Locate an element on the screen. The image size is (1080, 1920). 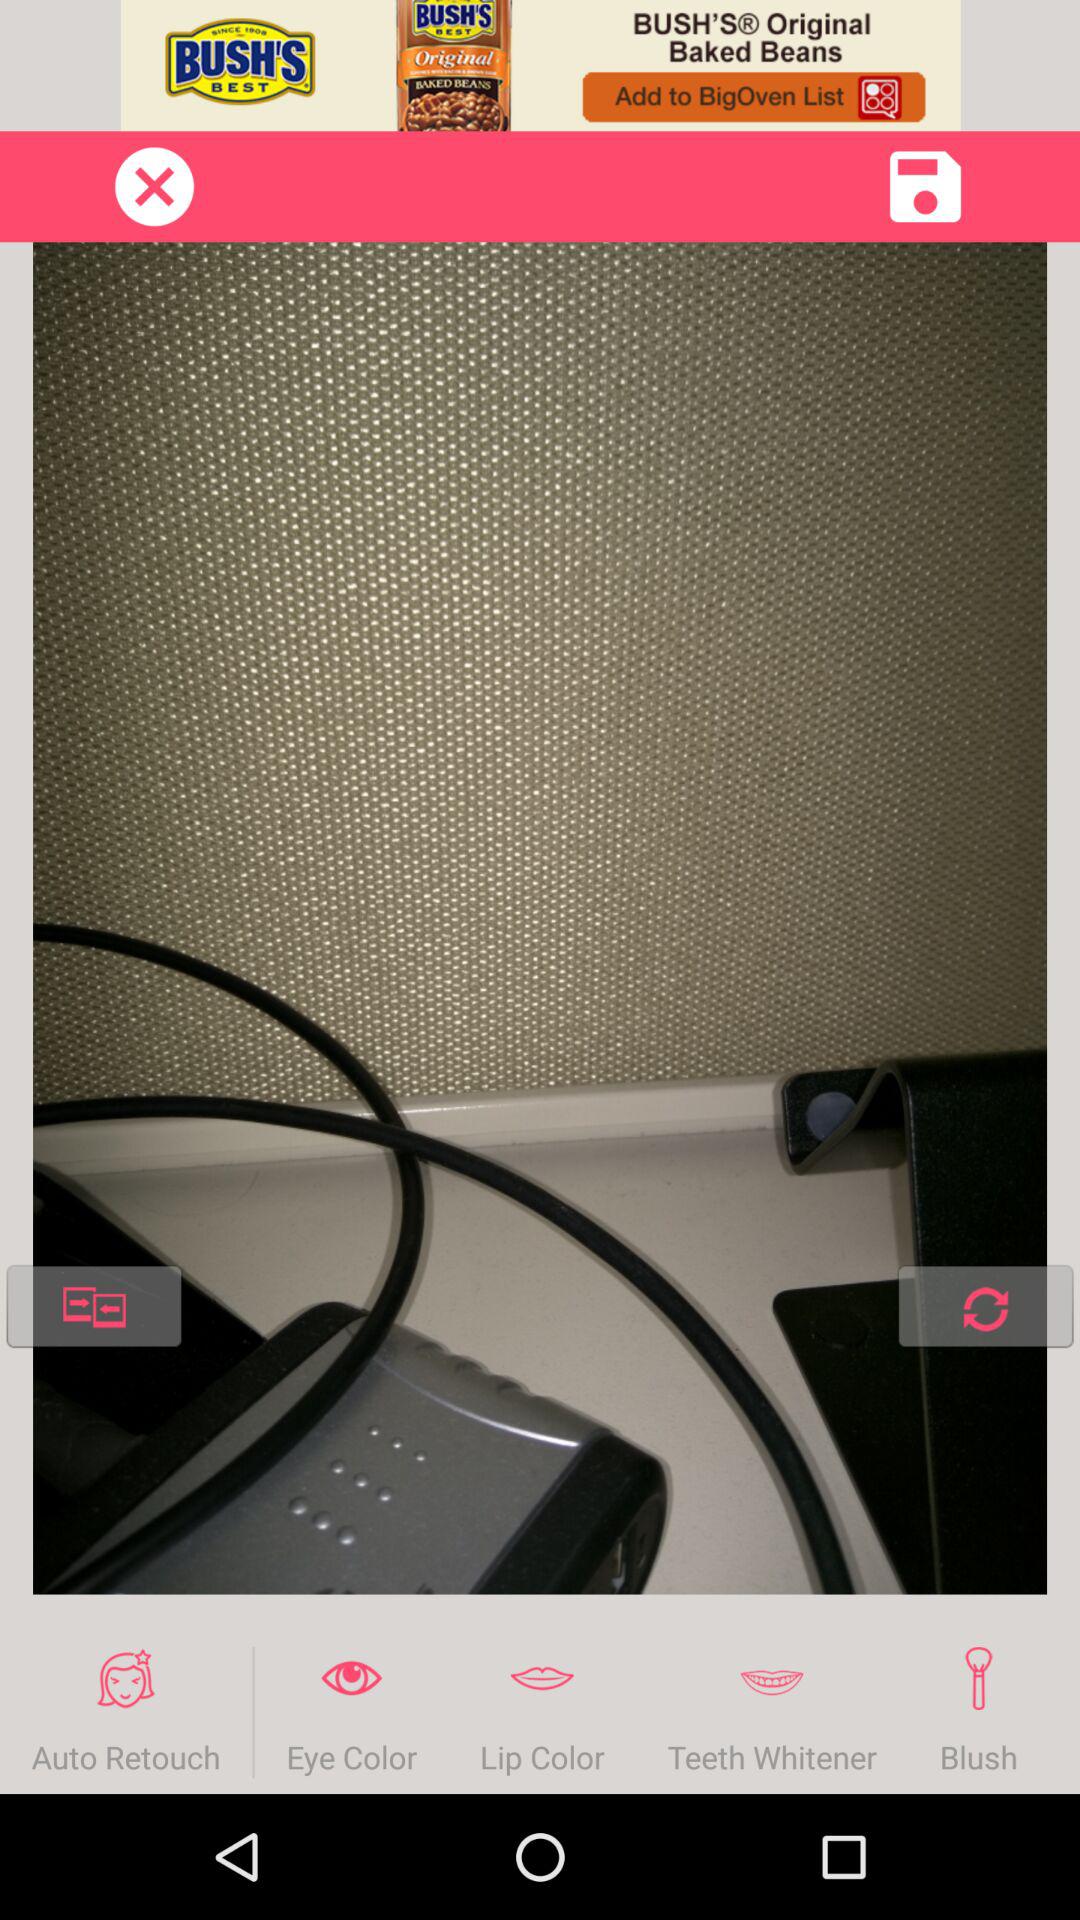
select the item to the right of lip color icon is located at coordinates (772, 1712).